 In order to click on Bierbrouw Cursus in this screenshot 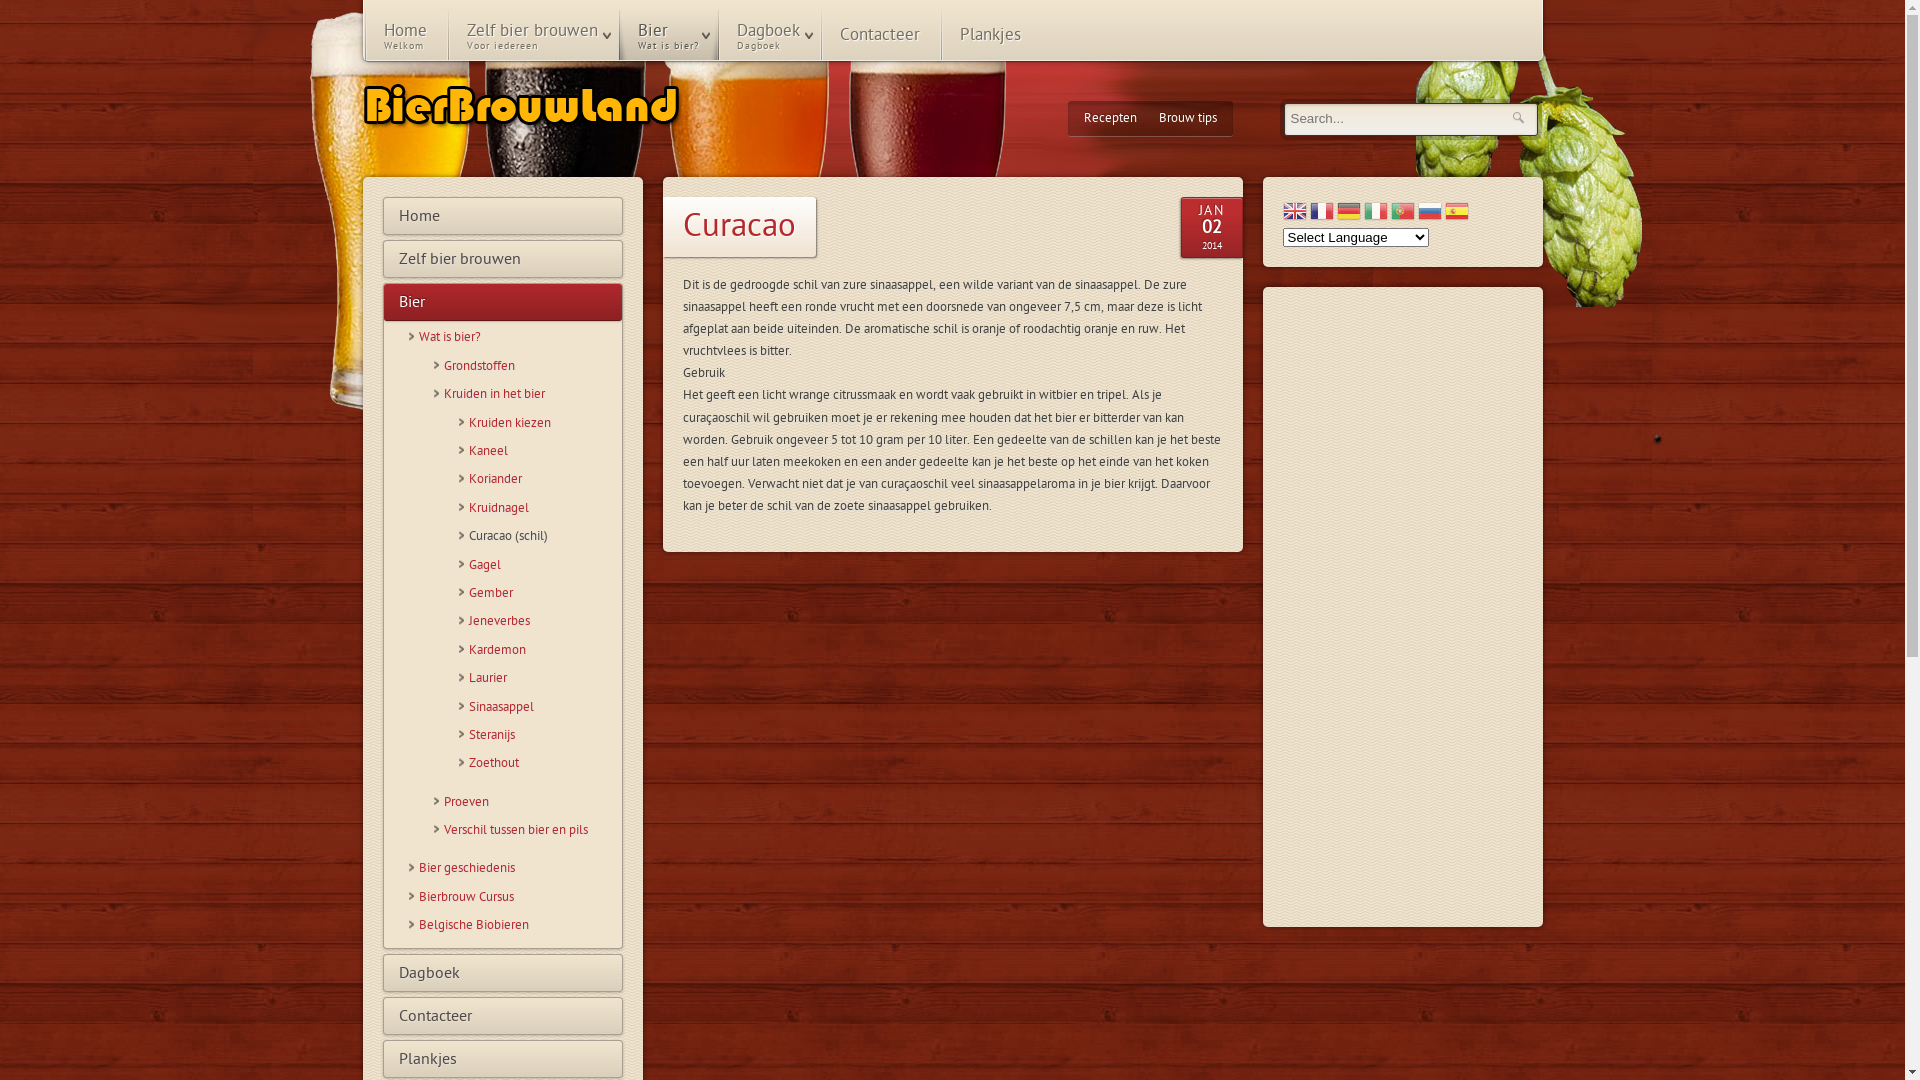, I will do `click(514, 898)`.